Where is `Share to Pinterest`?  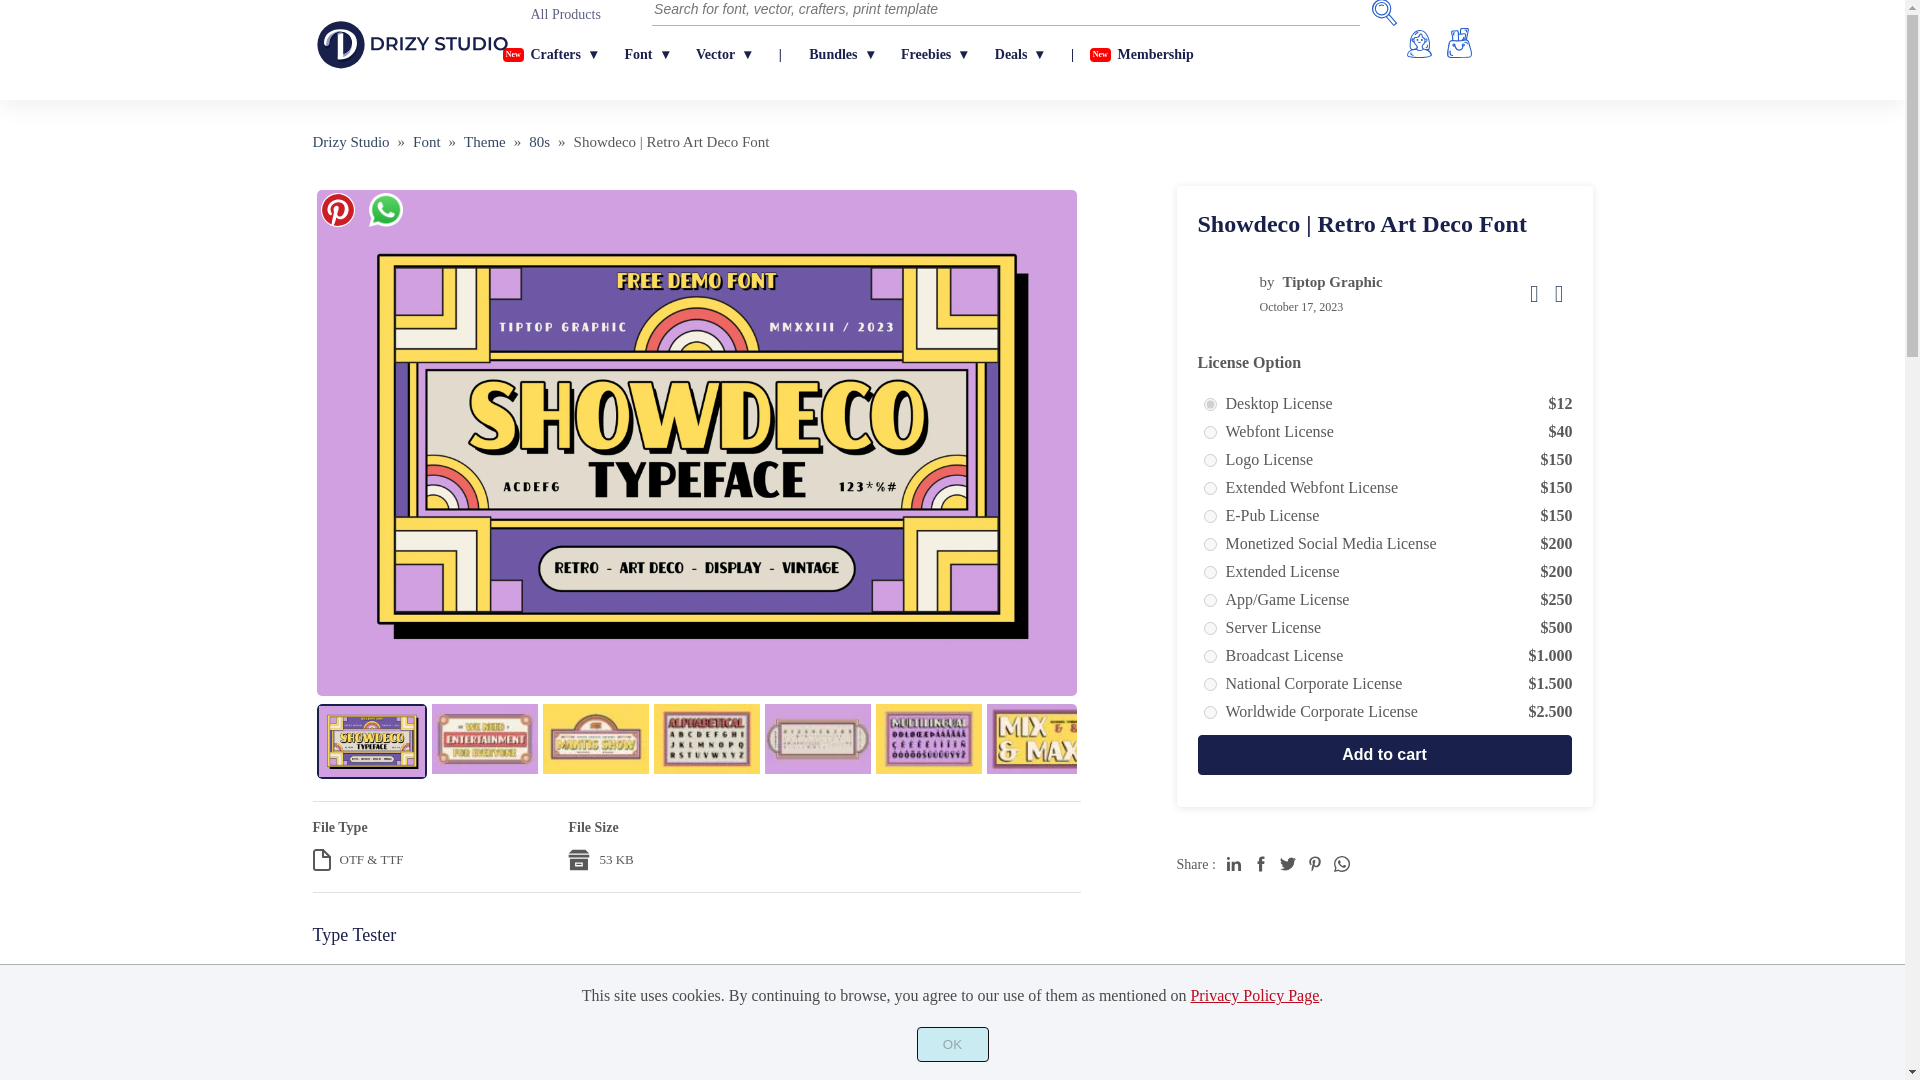
Share to Pinterest is located at coordinates (1314, 864).